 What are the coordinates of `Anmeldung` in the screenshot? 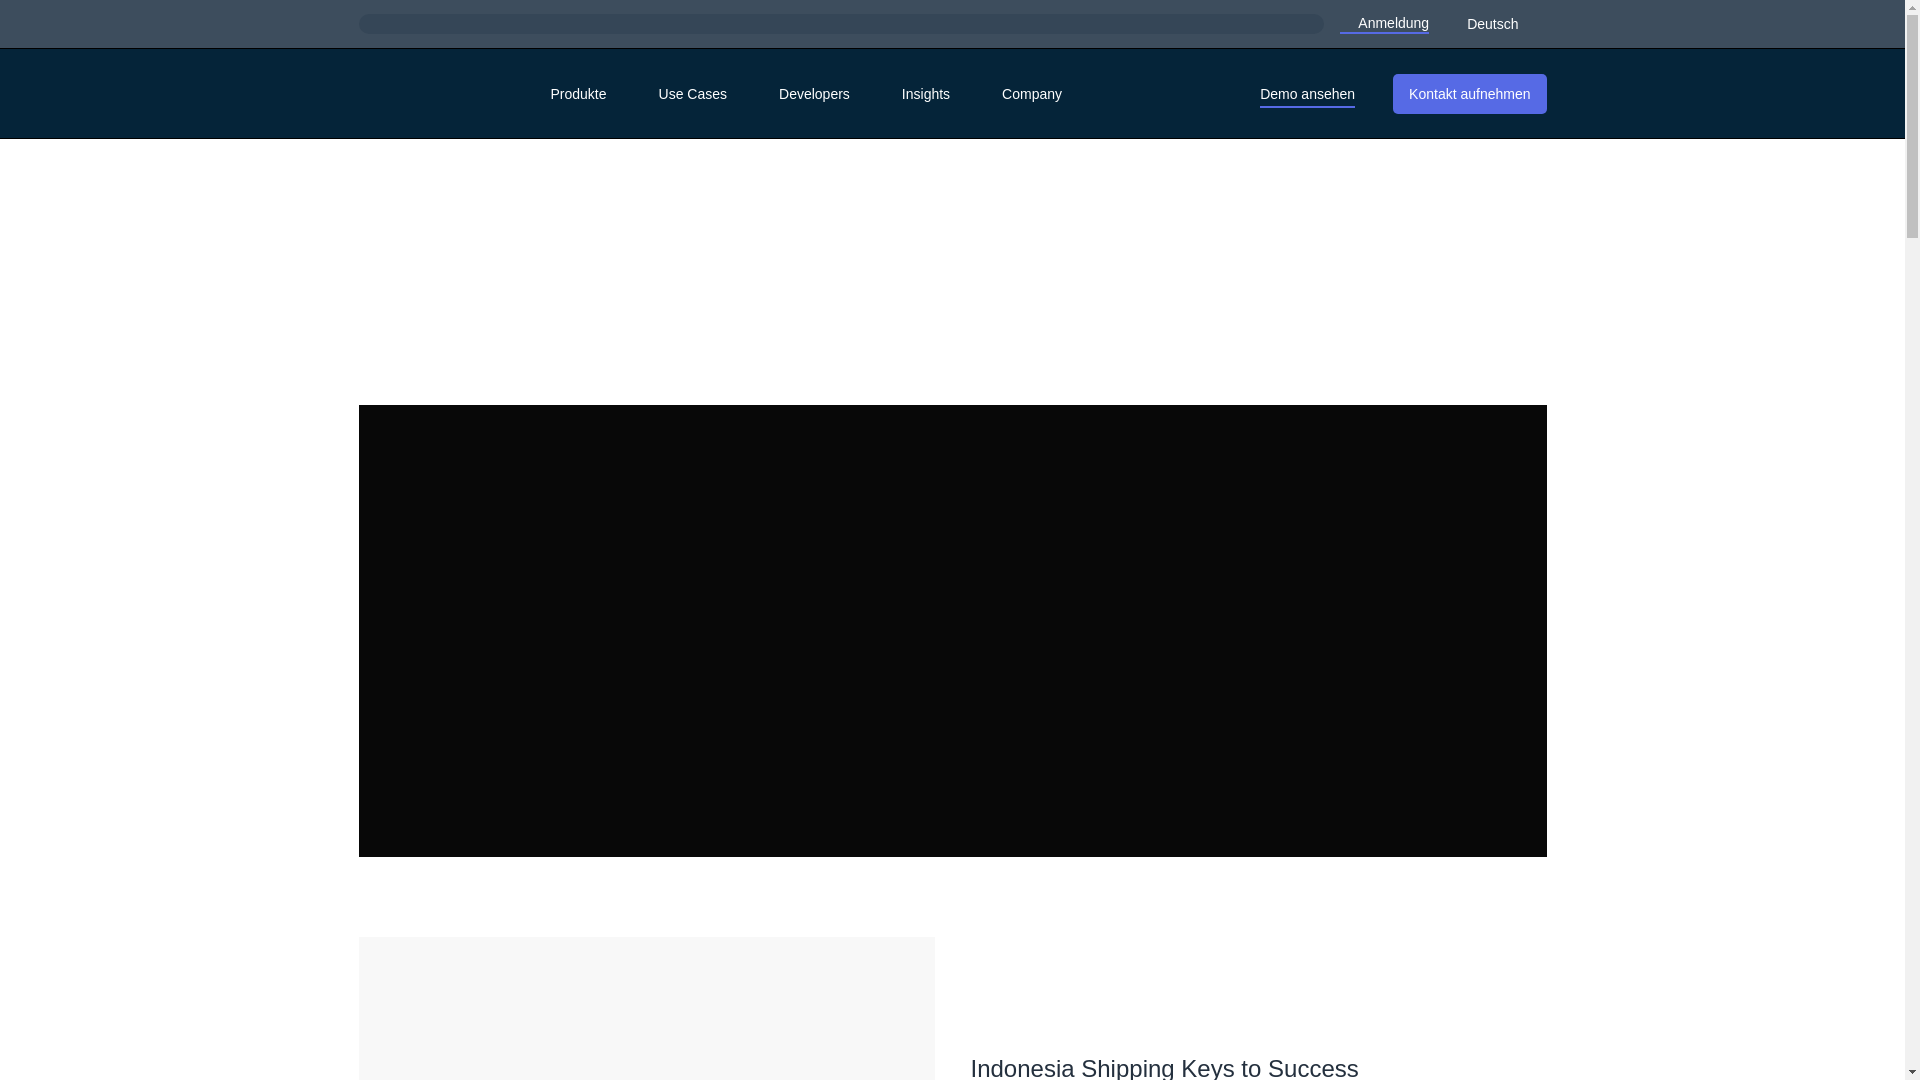 It's located at (1384, 23).